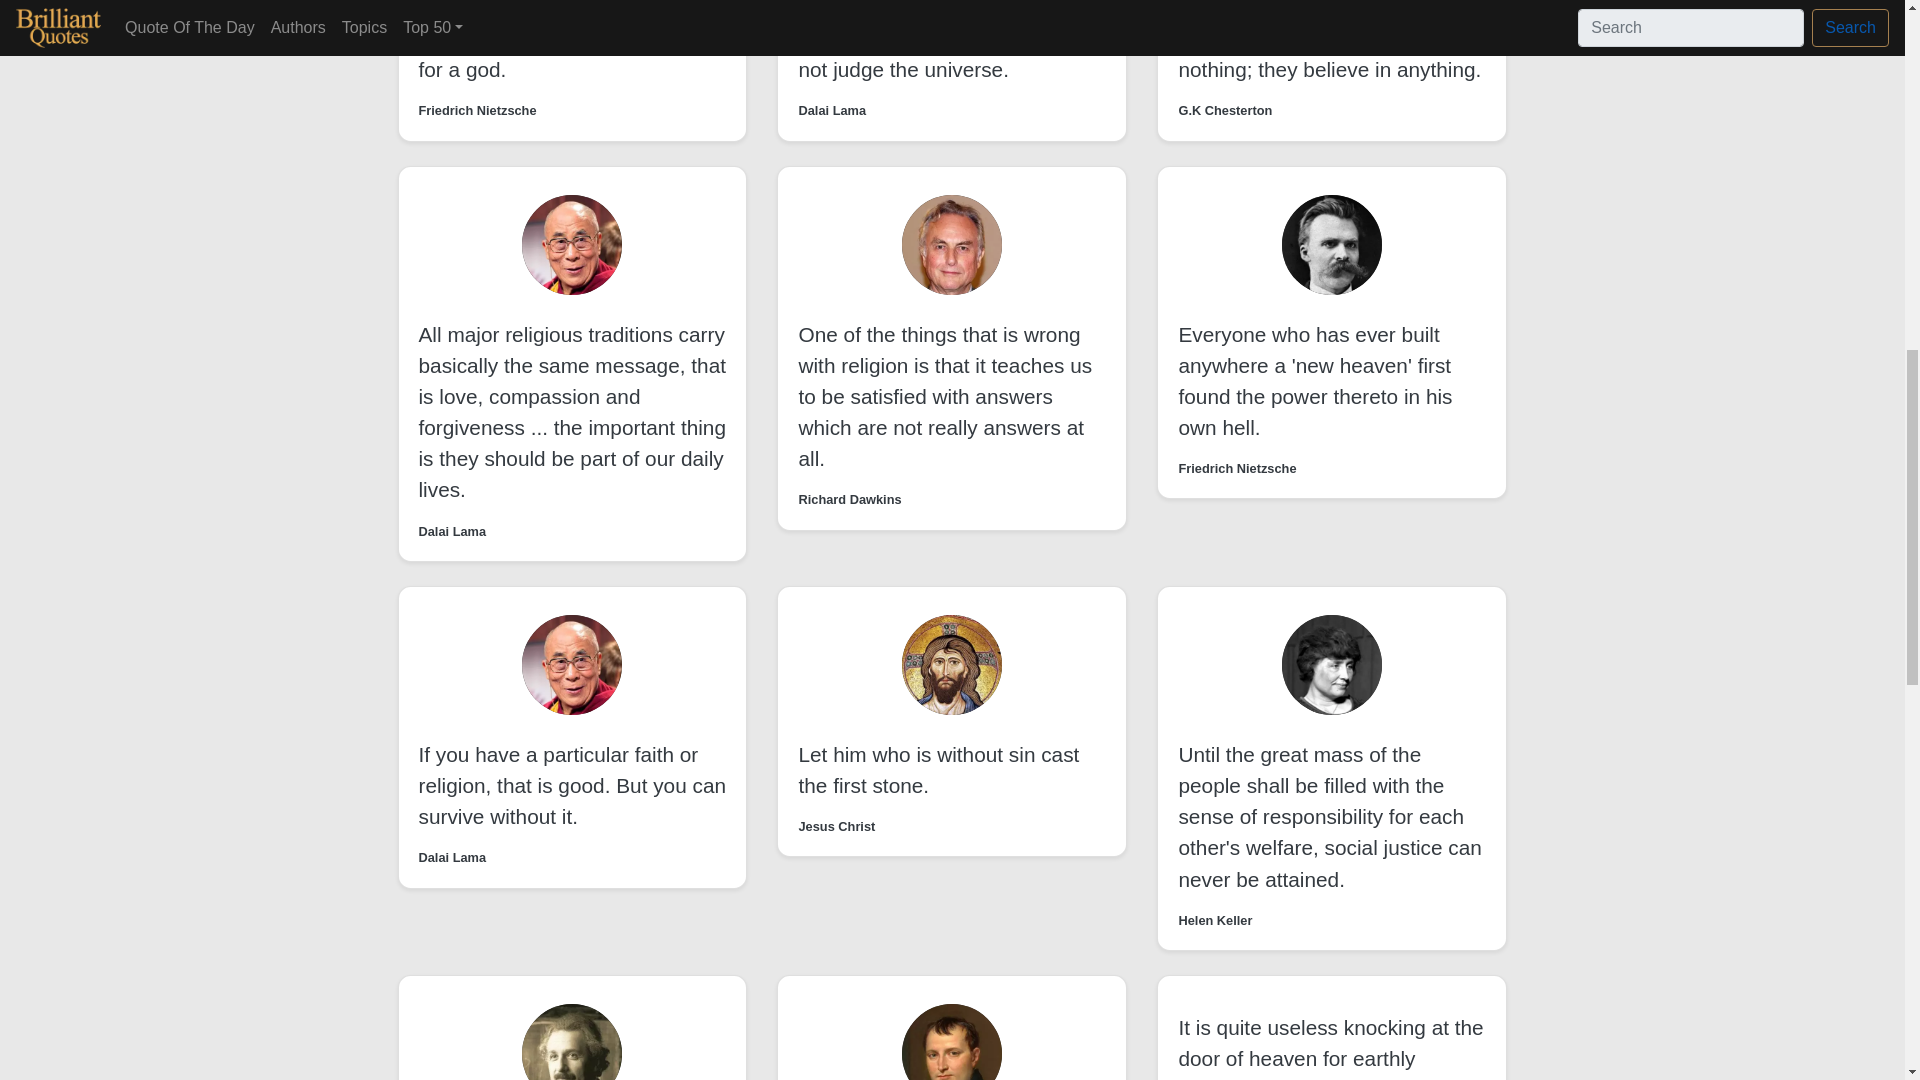 Image resolution: width=1920 pixels, height=1080 pixels. I want to click on Dalai Lama, so click(832, 110).